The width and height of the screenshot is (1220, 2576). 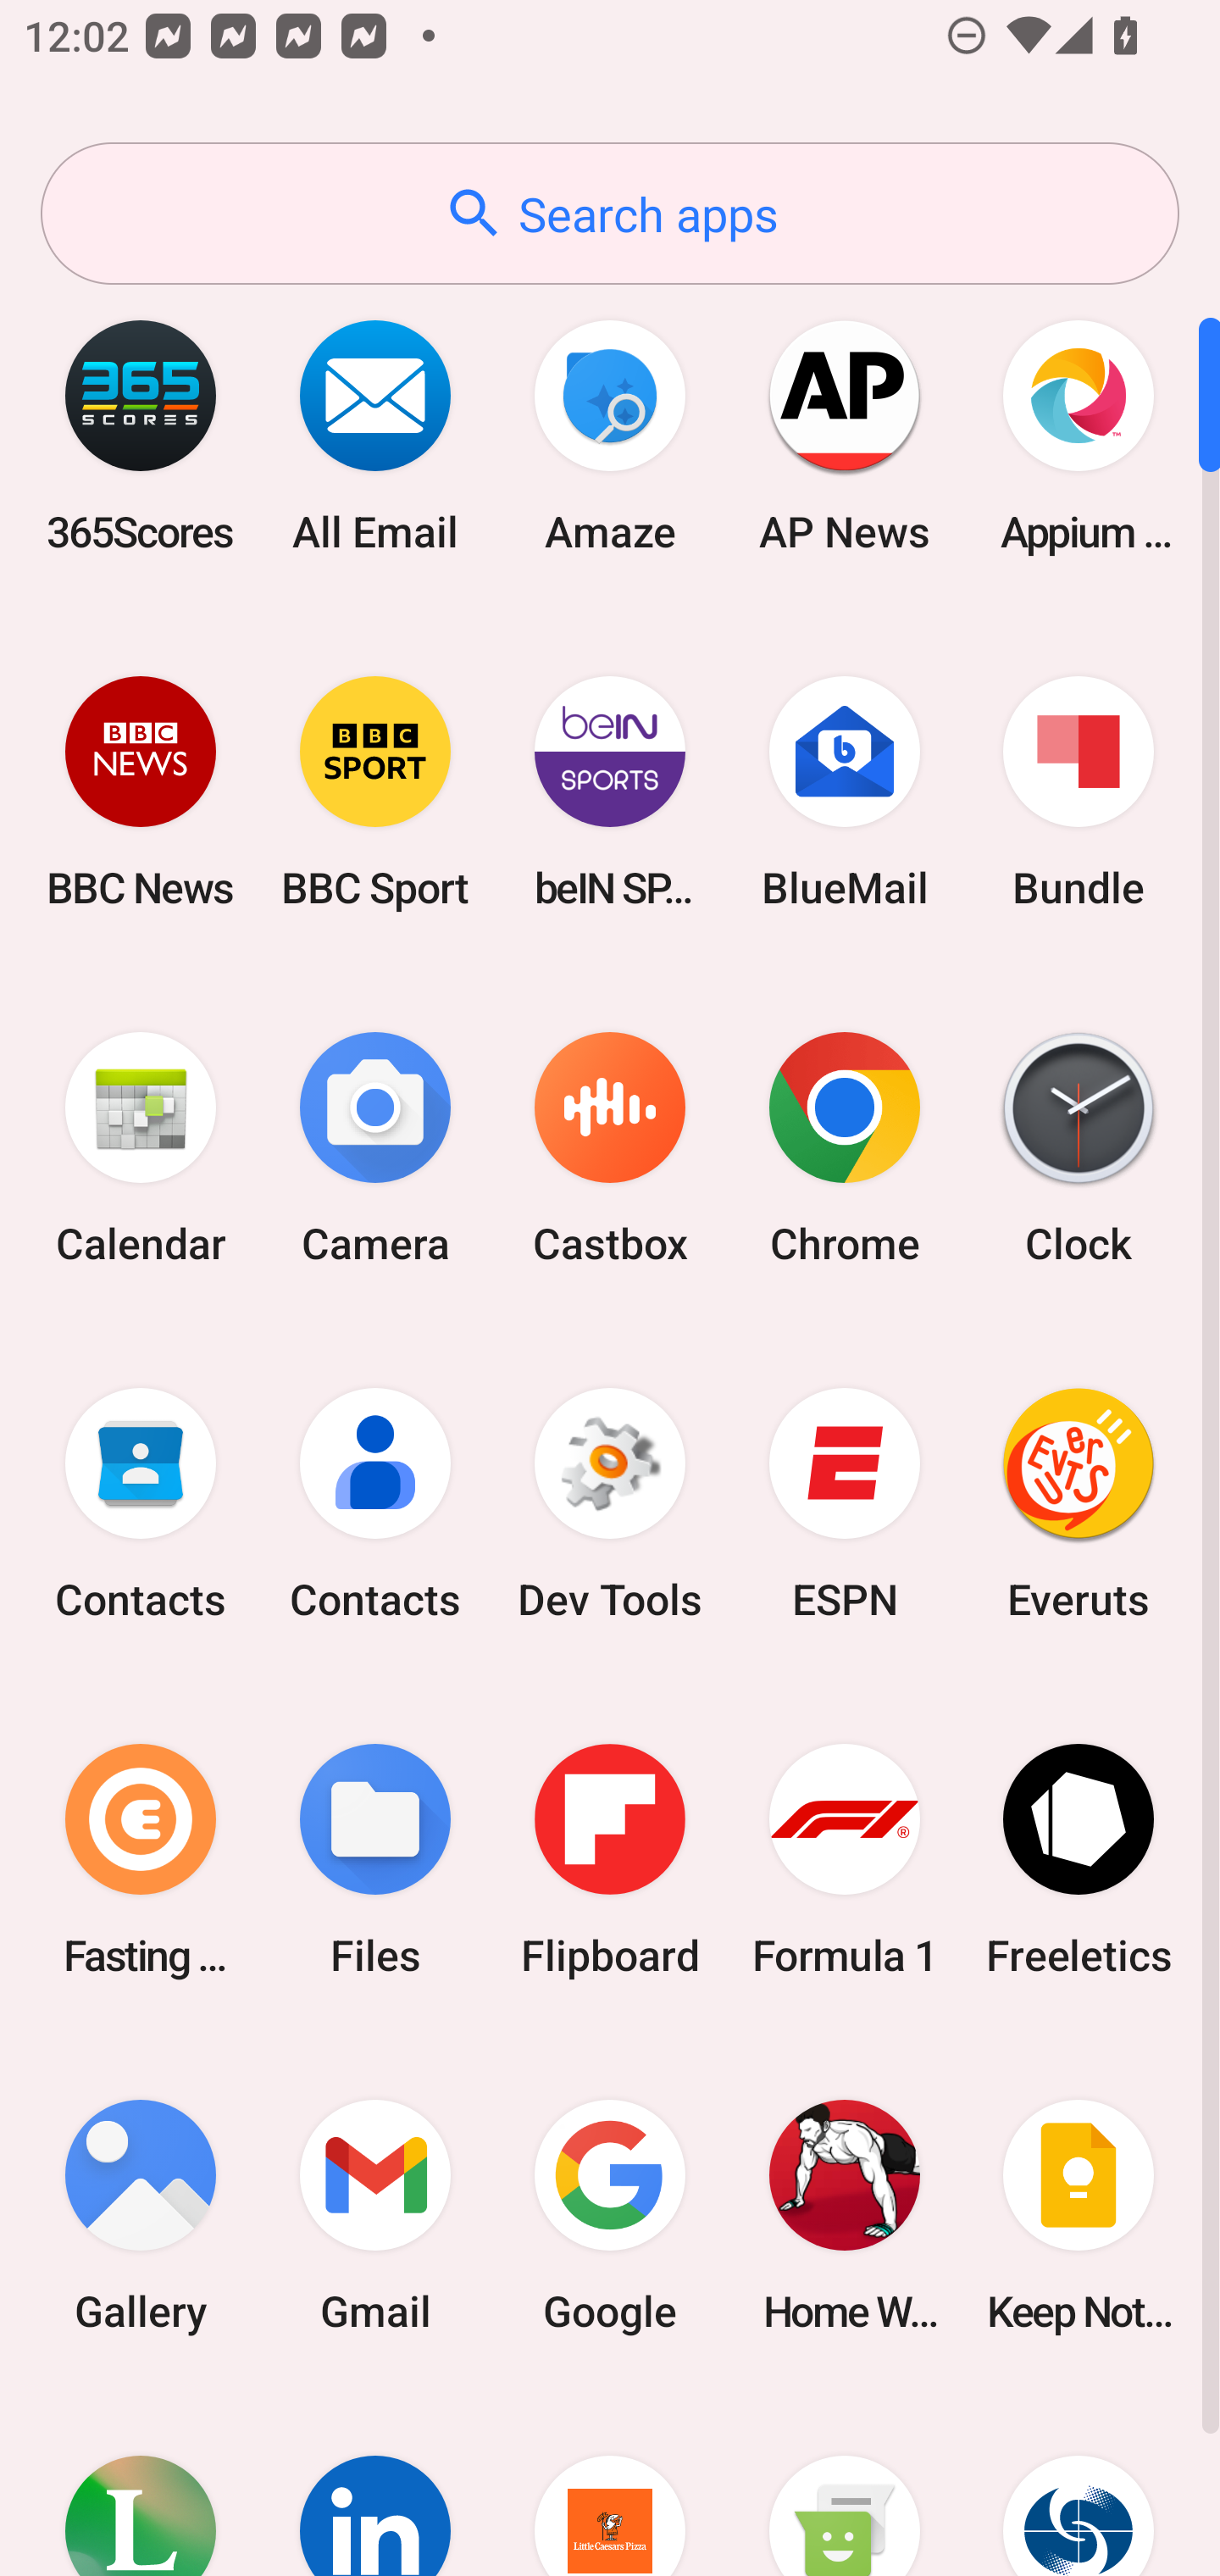 I want to click on Clock, so click(x=1079, y=1149).